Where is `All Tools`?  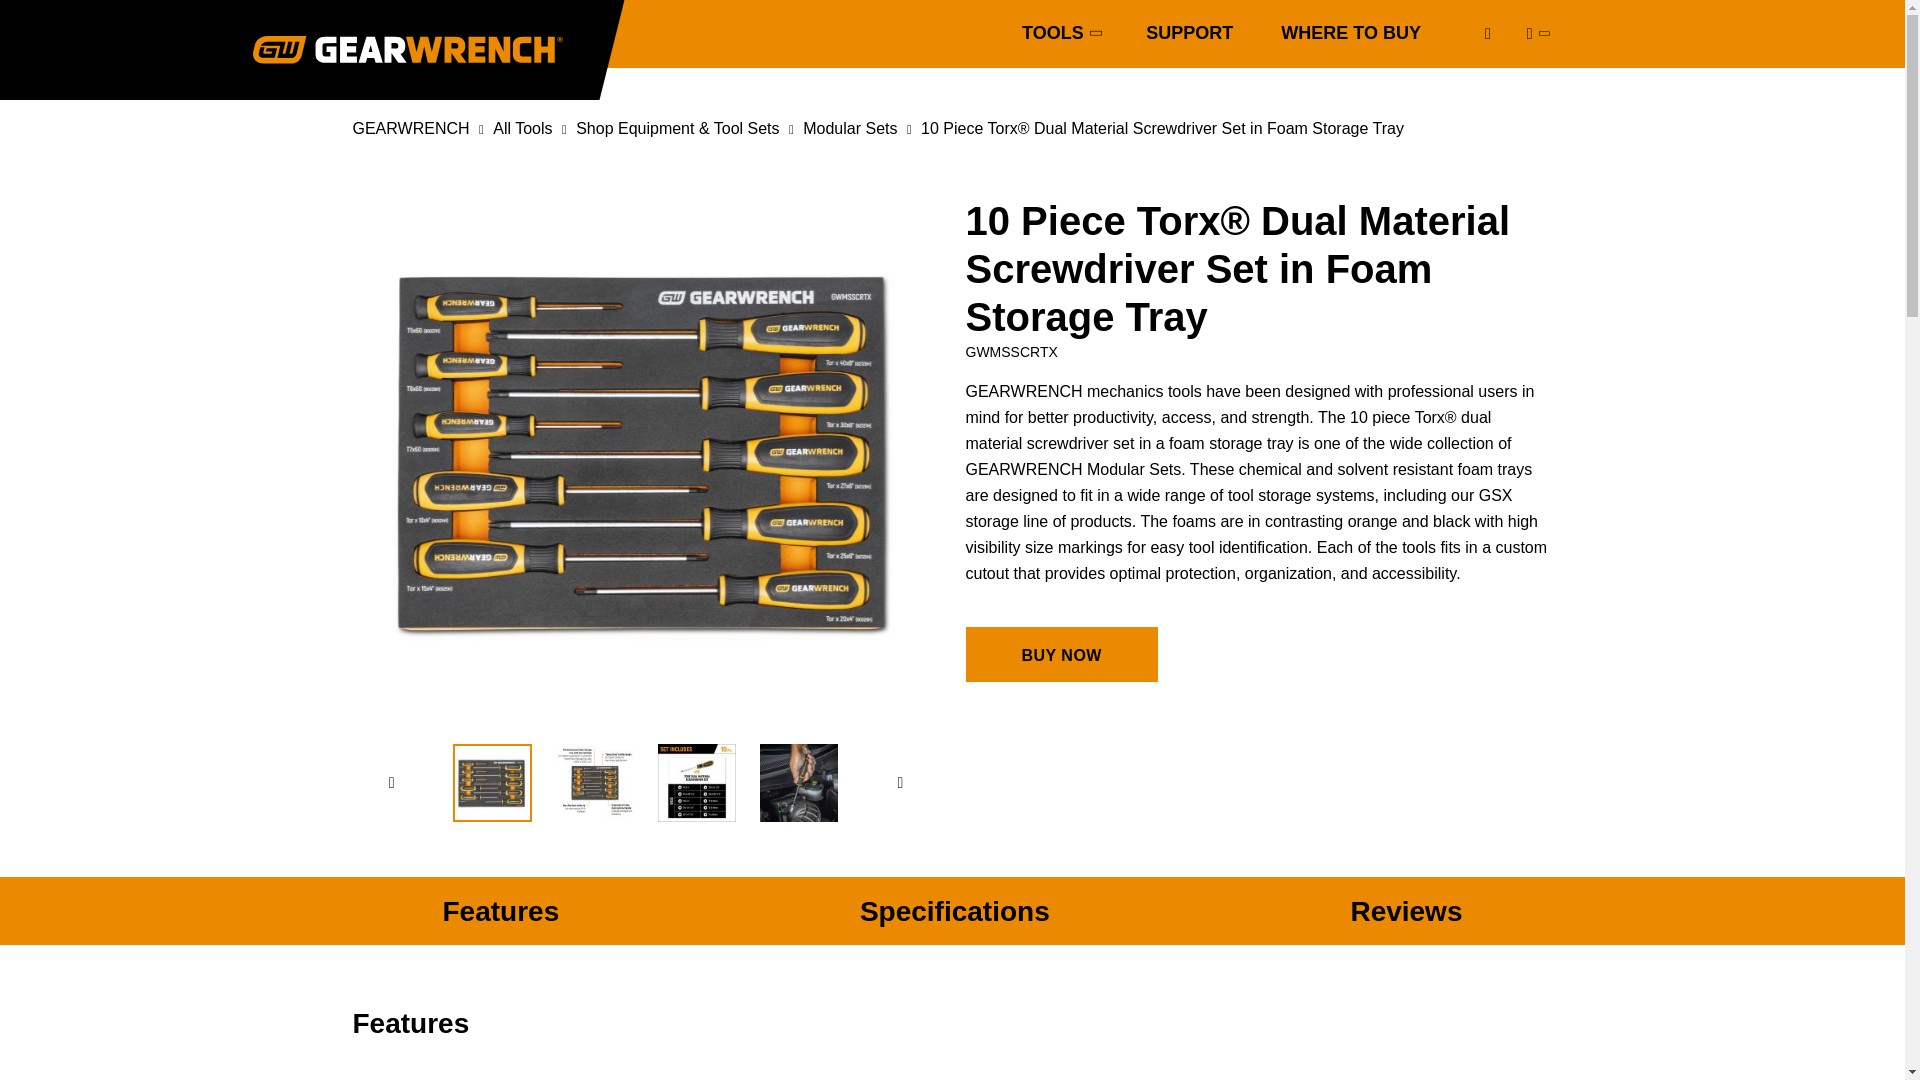
All Tools is located at coordinates (522, 128).